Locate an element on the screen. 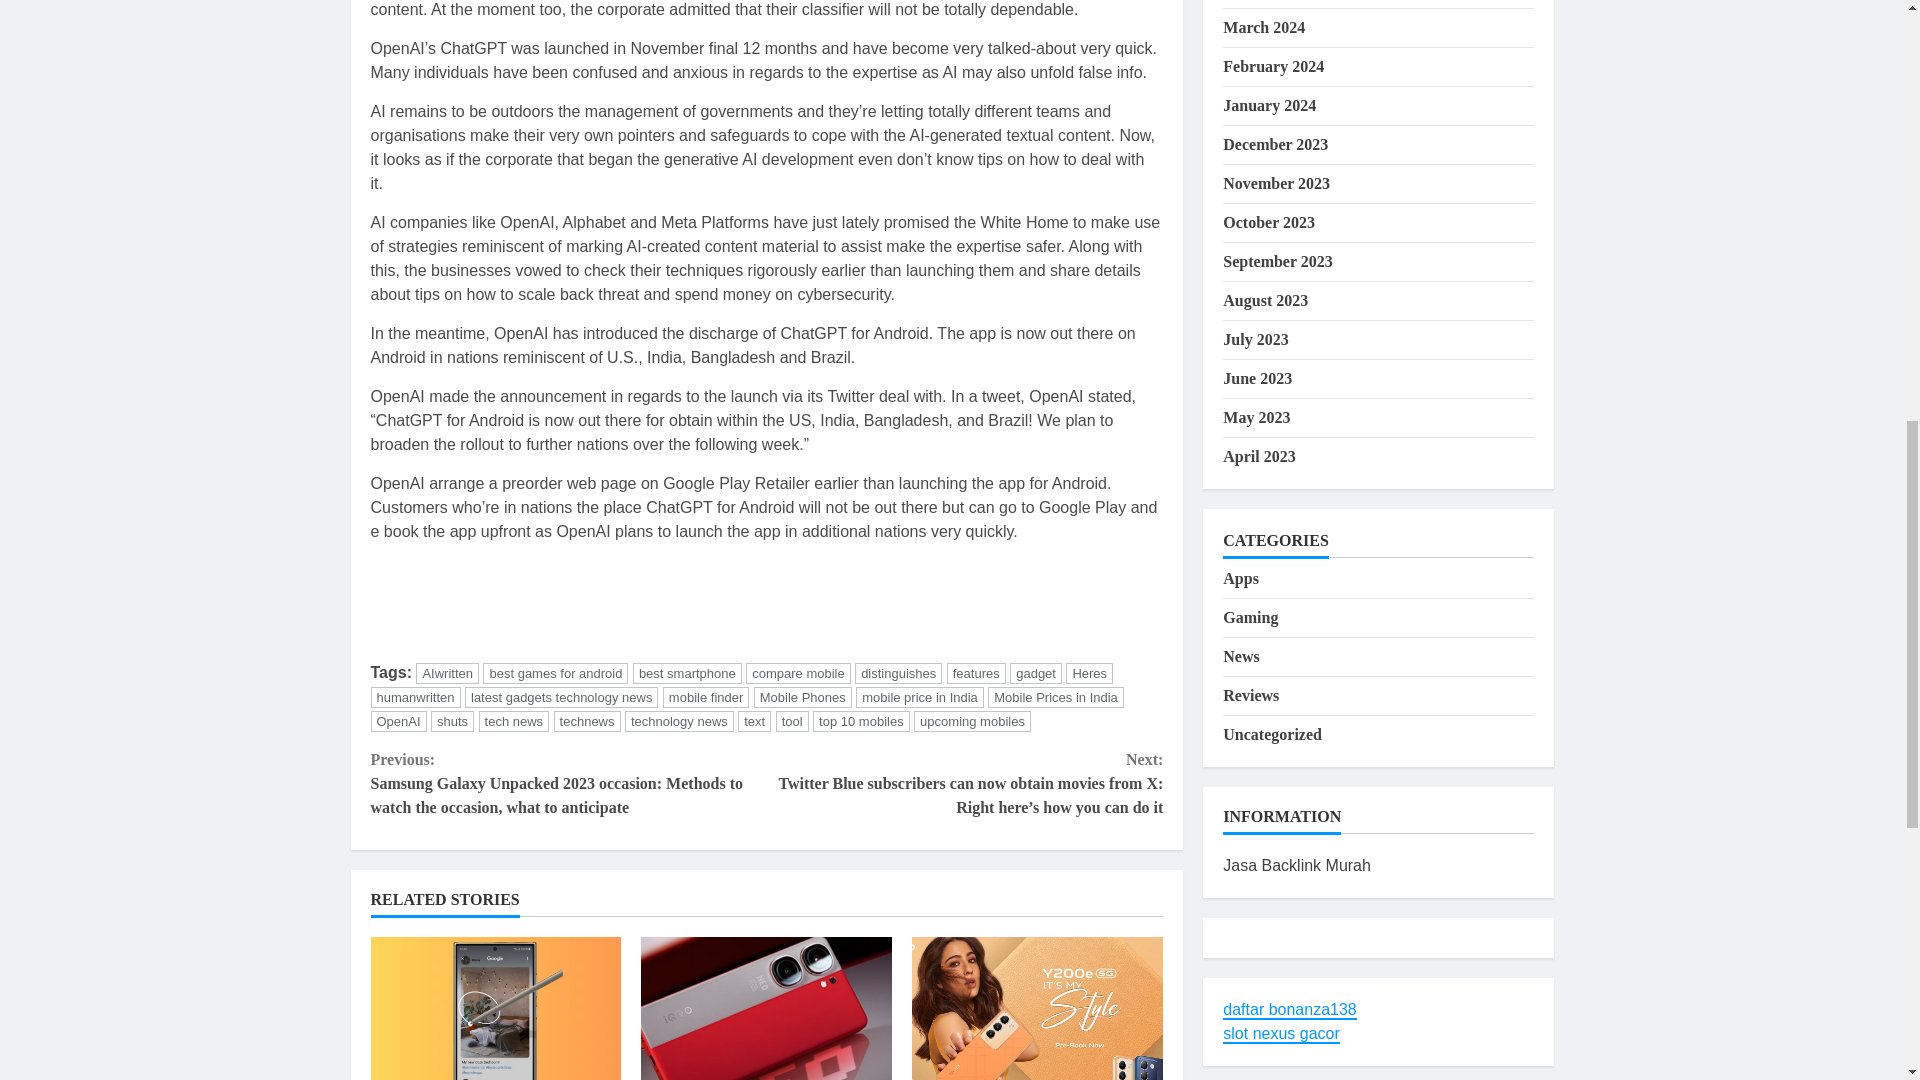 This screenshot has width=1920, height=1080. humanwritten is located at coordinates (415, 697).